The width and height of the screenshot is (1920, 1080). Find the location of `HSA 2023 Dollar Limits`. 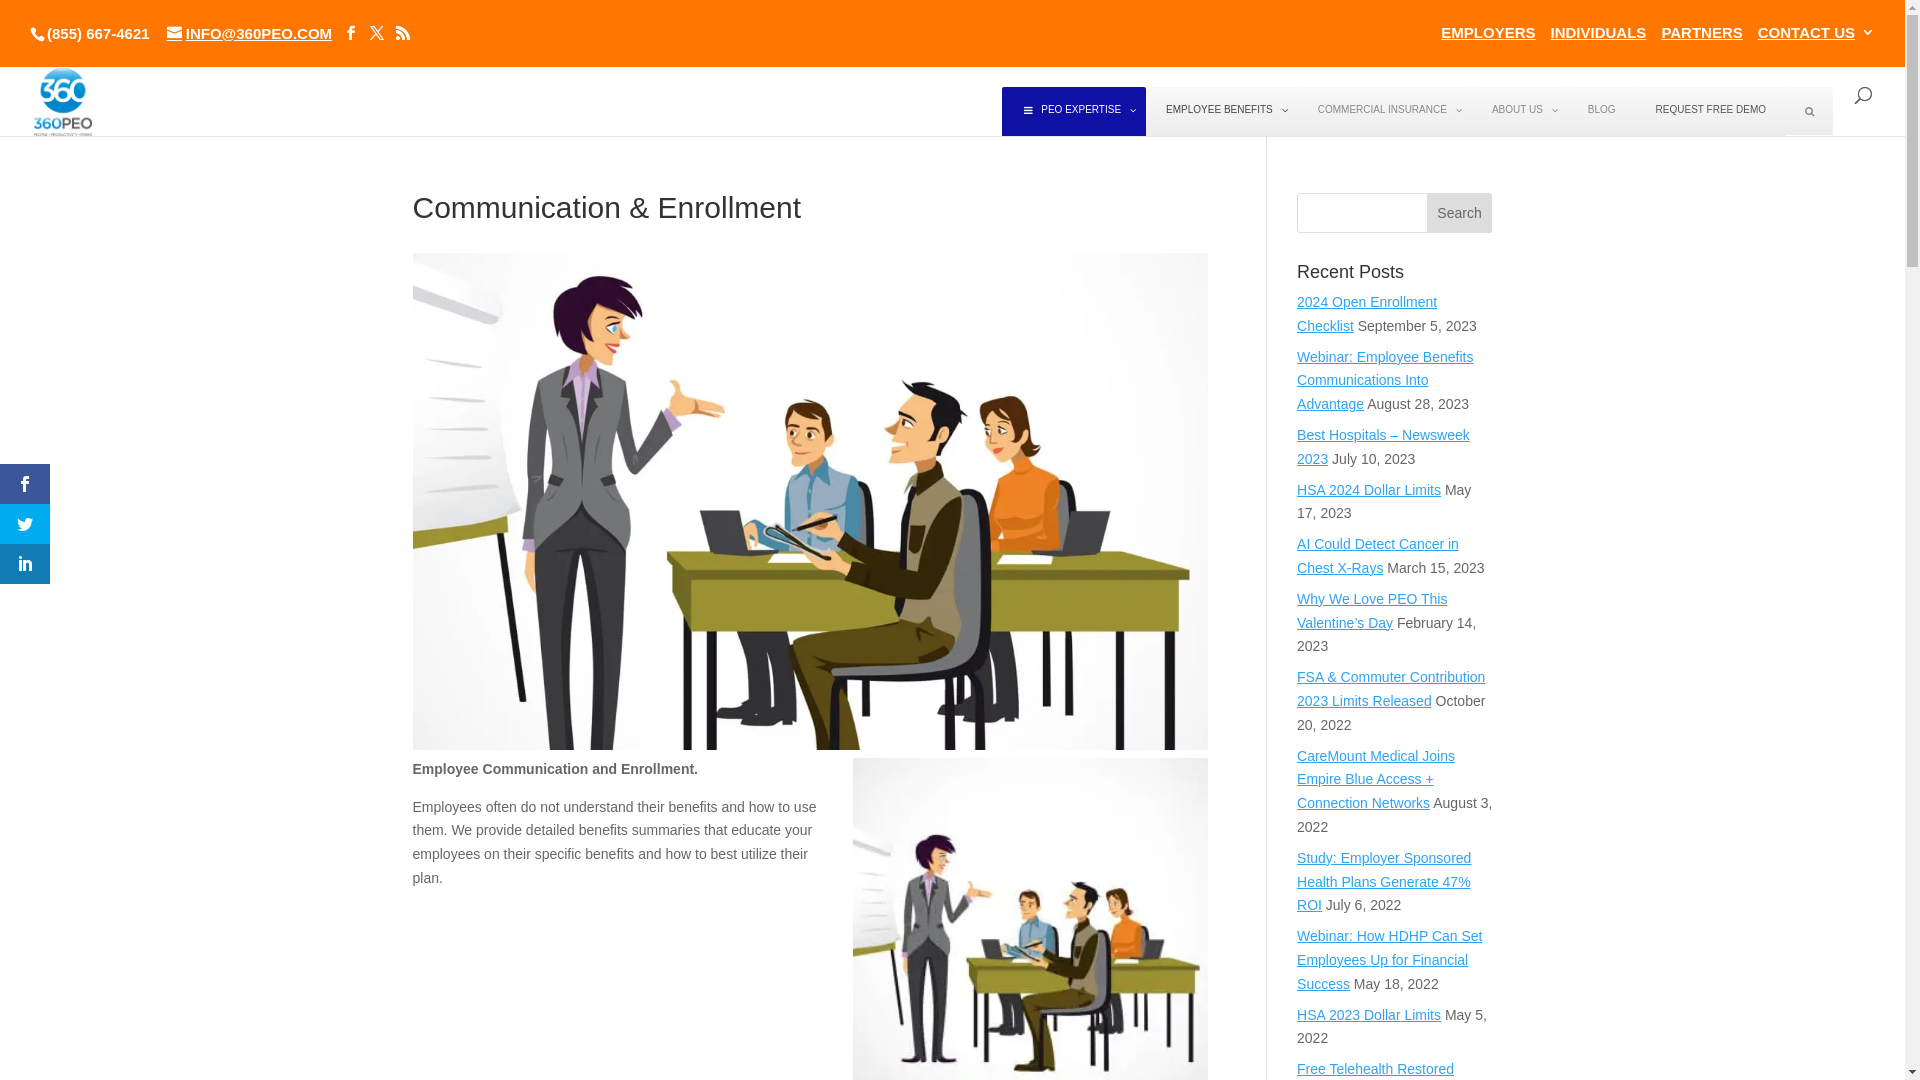

HSA 2023 Dollar Limits is located at coordinates (1369, 1015).